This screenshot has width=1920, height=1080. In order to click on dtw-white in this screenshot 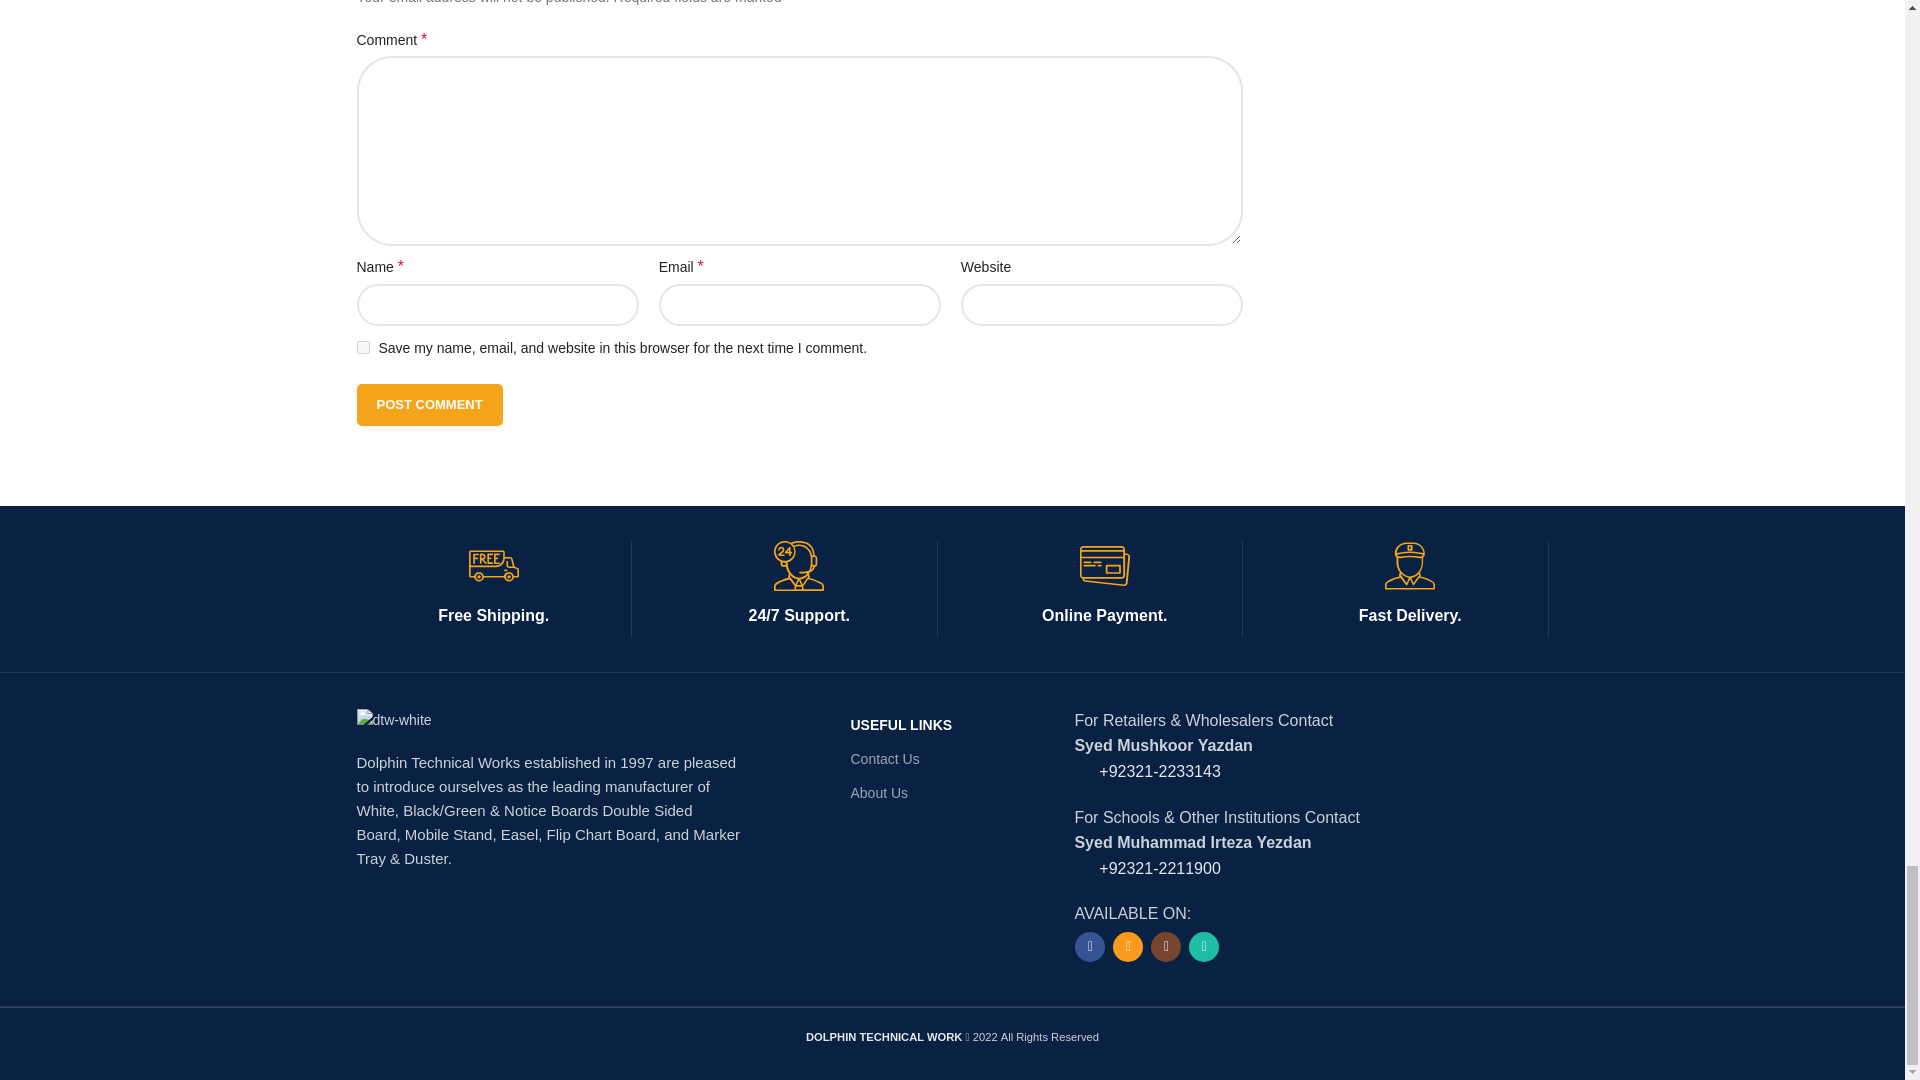, I will do `click(392, 720)`.